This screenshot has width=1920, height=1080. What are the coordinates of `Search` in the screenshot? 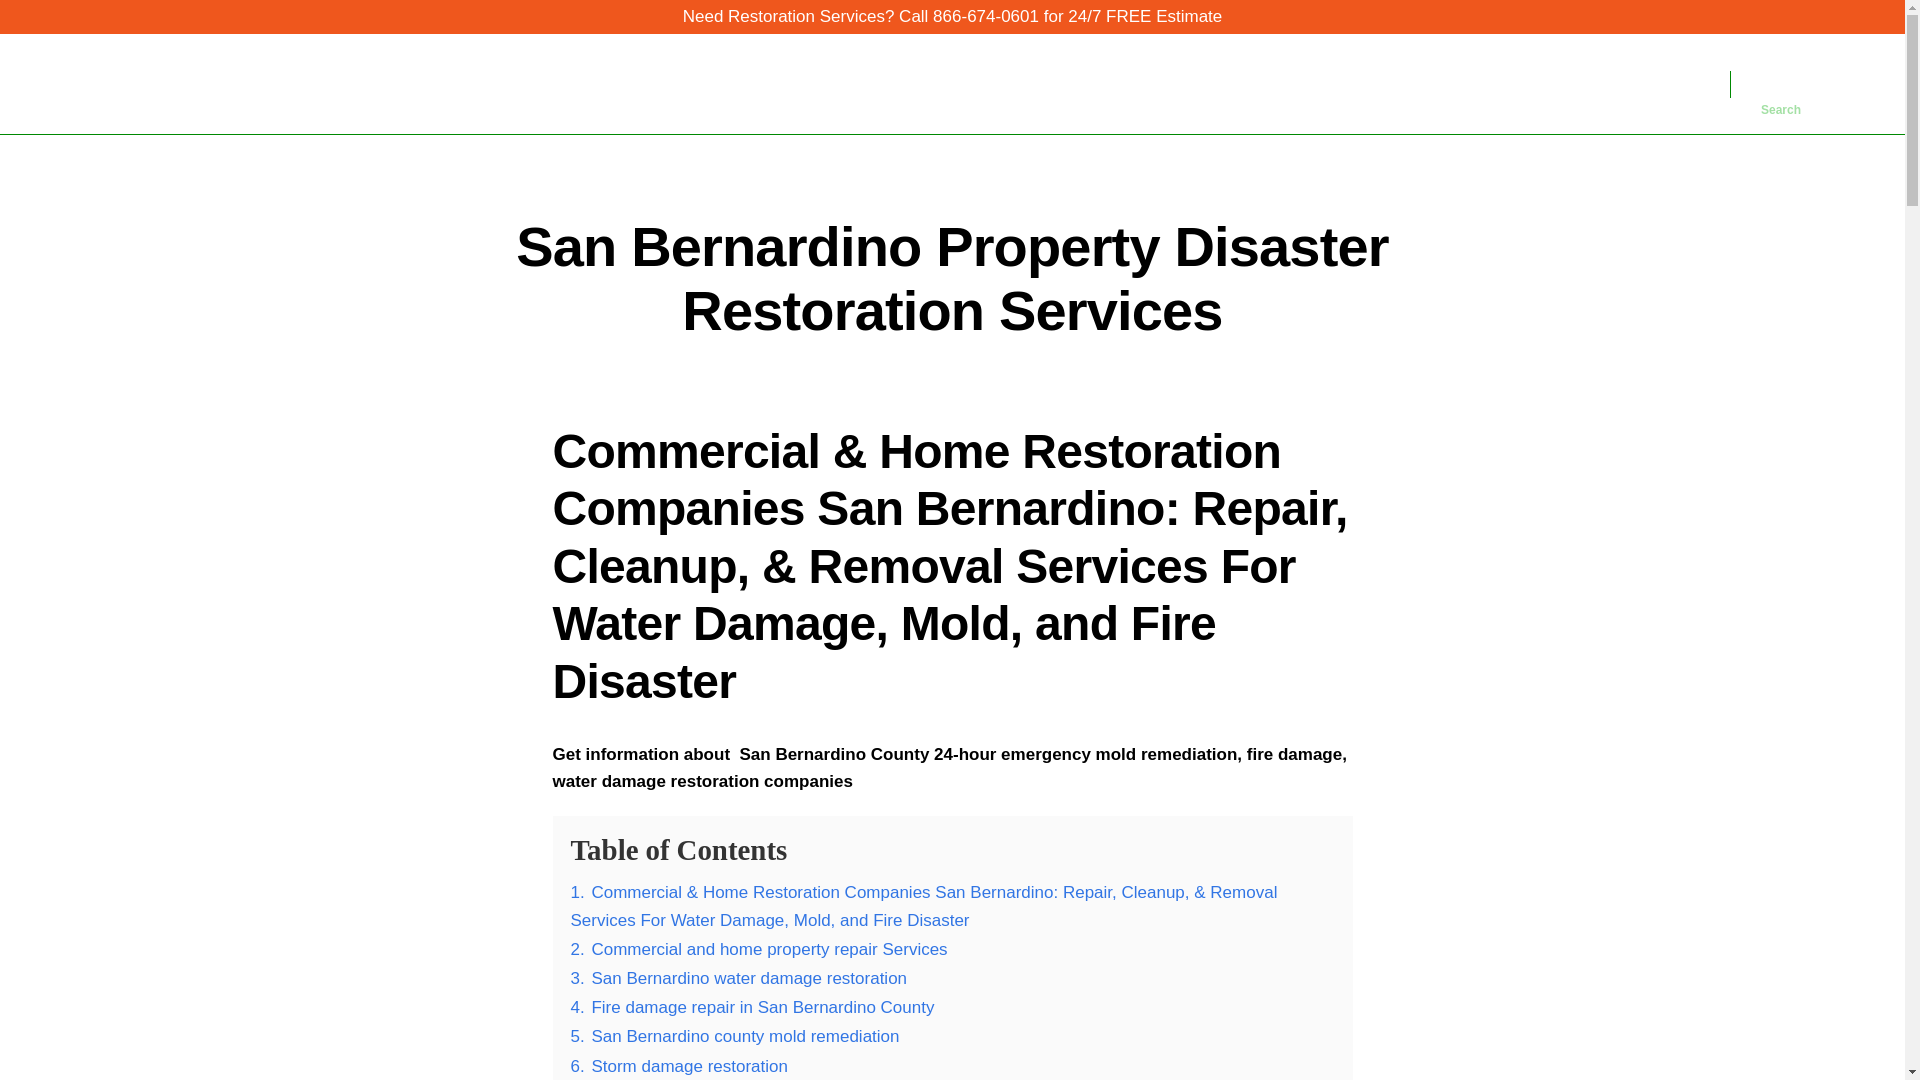 It's located at (1781, 83).